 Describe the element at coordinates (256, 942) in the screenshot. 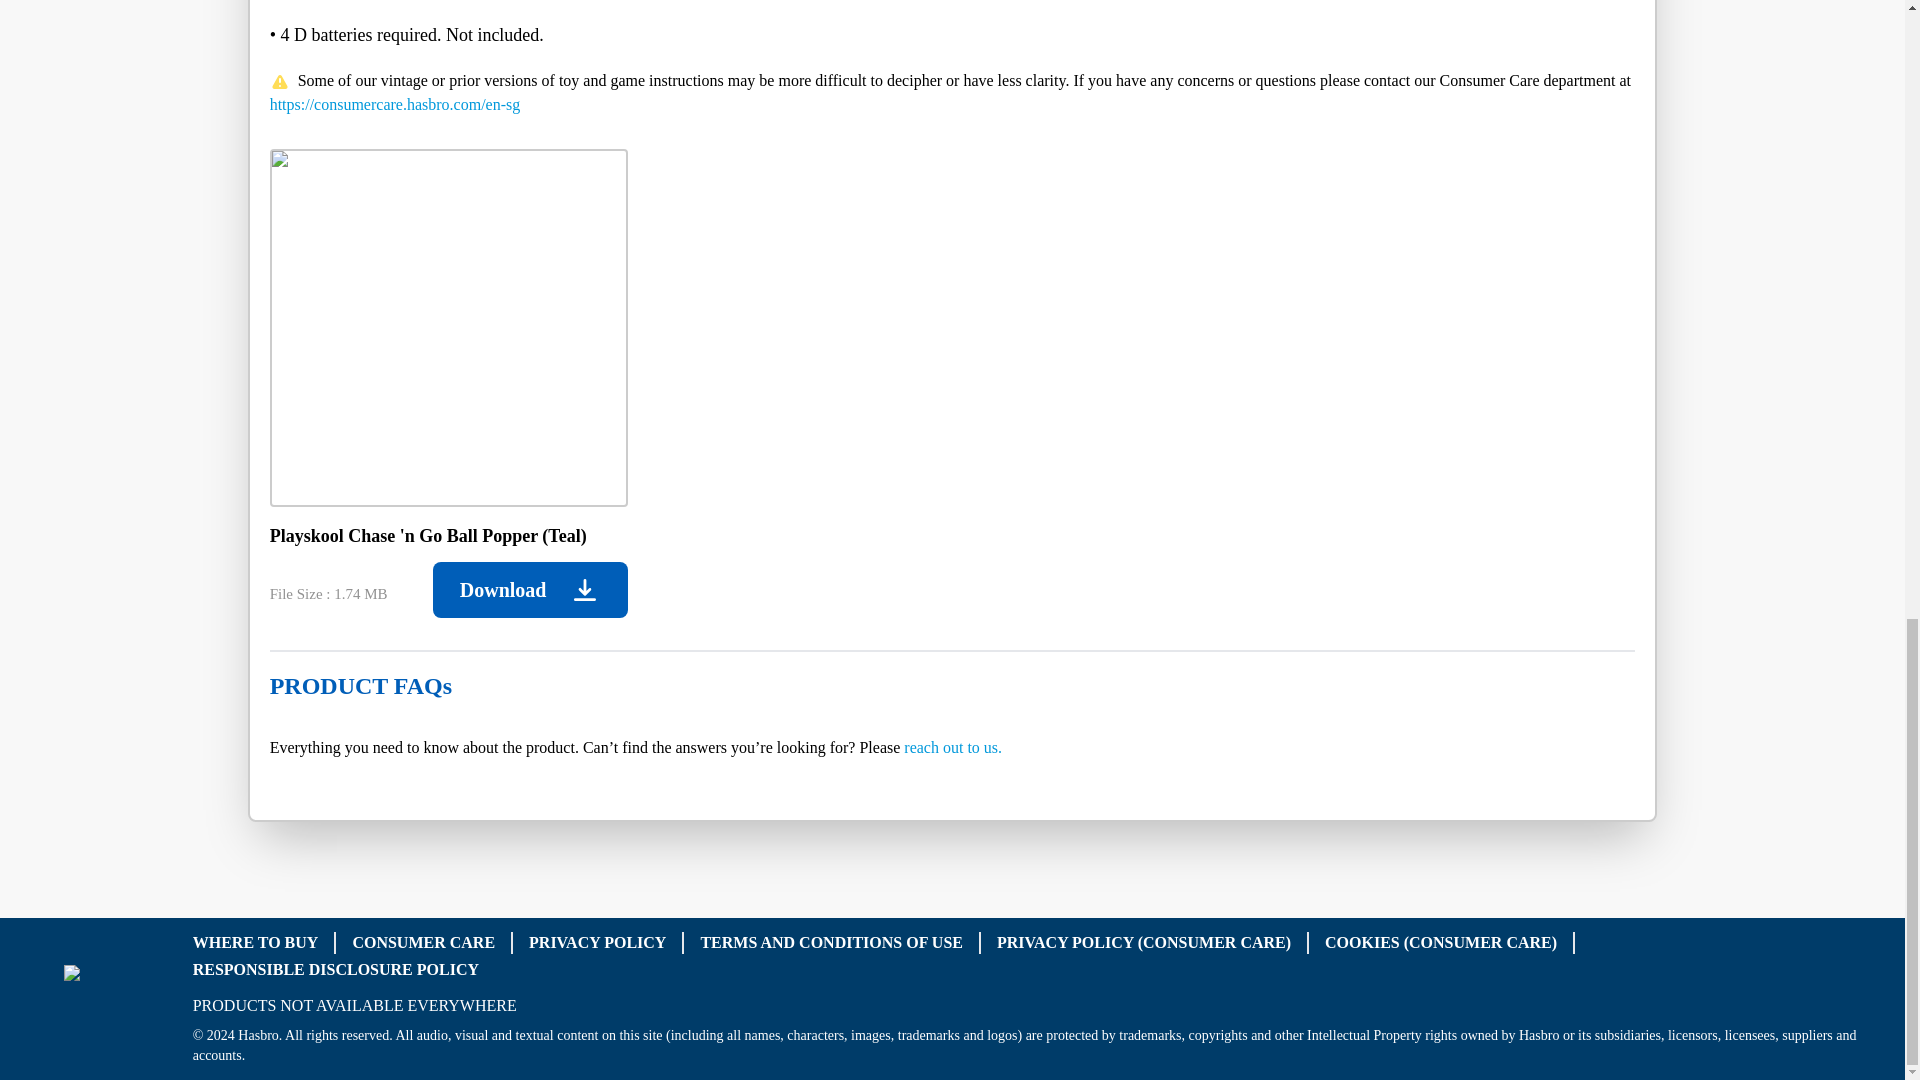

I see `WHERE TO BUY` at that location.